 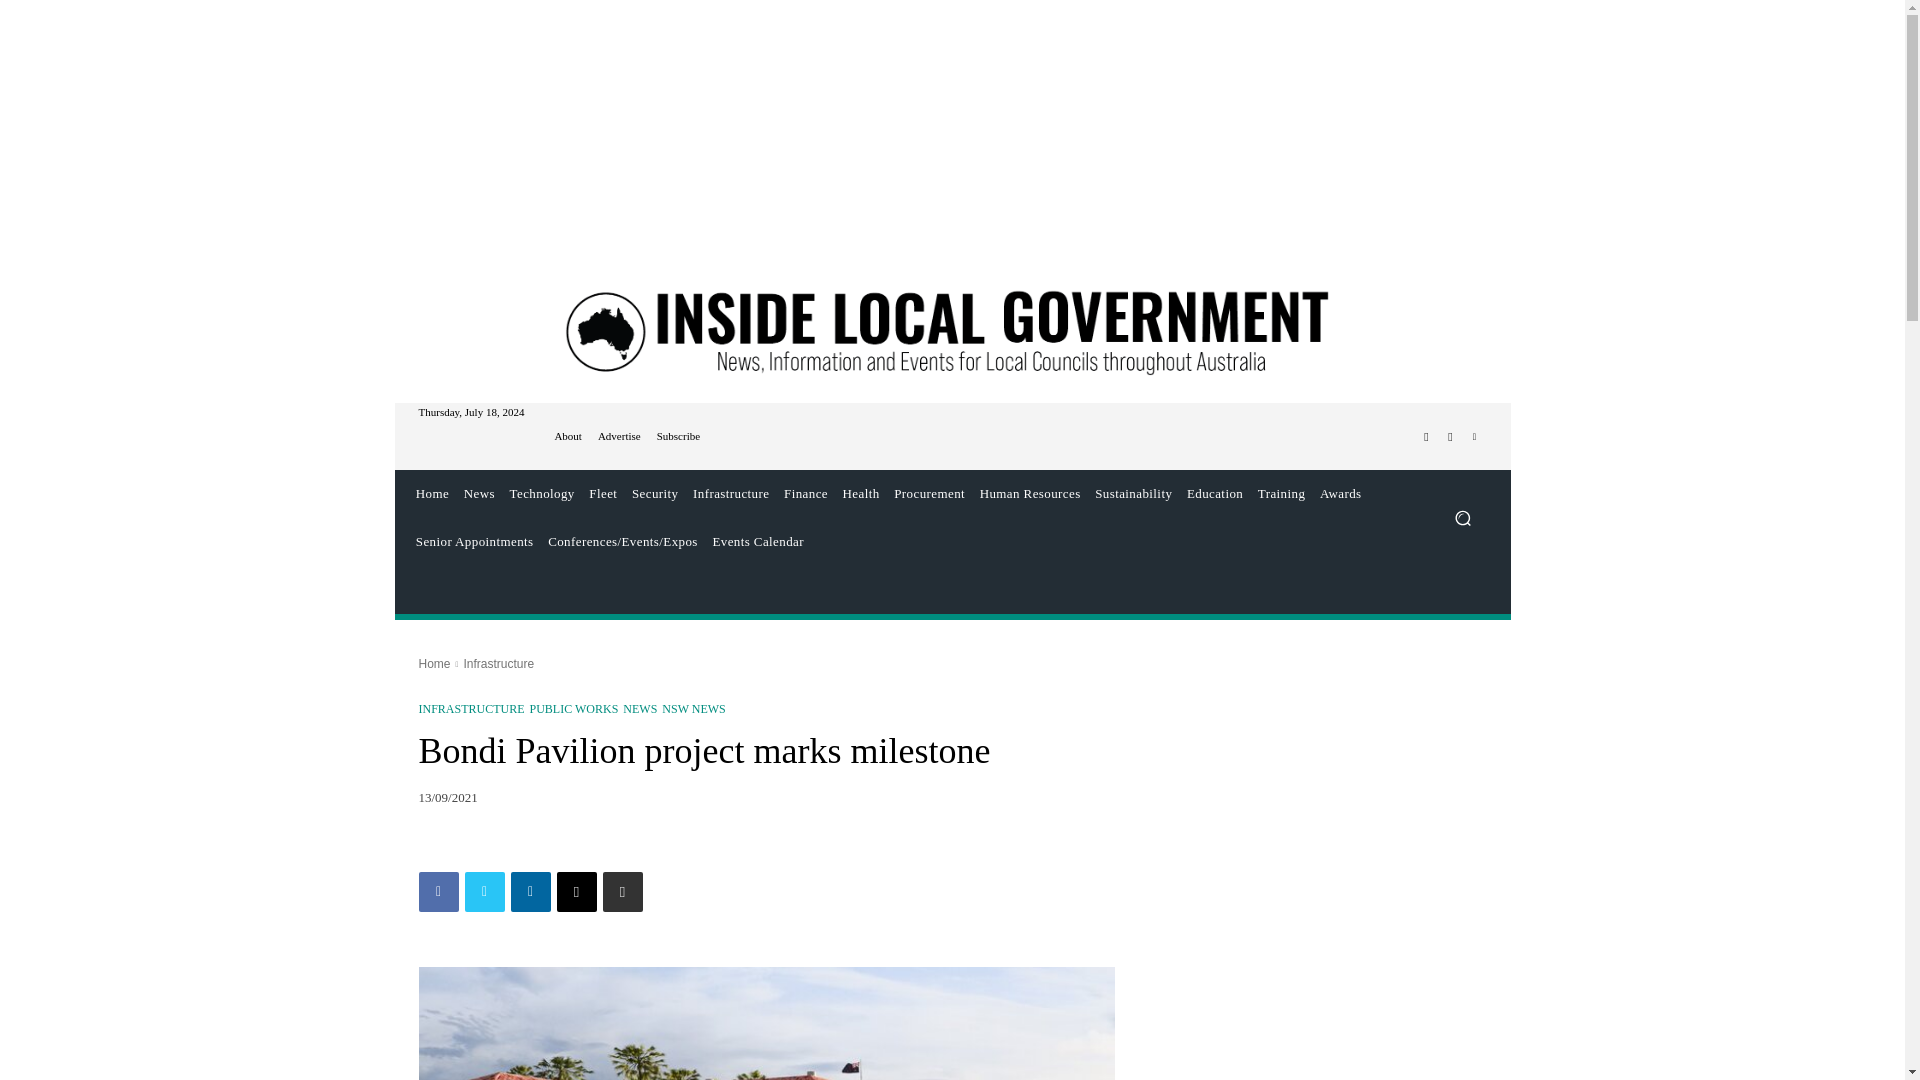 I want to click on Advertise, so click(x=619, y=436).